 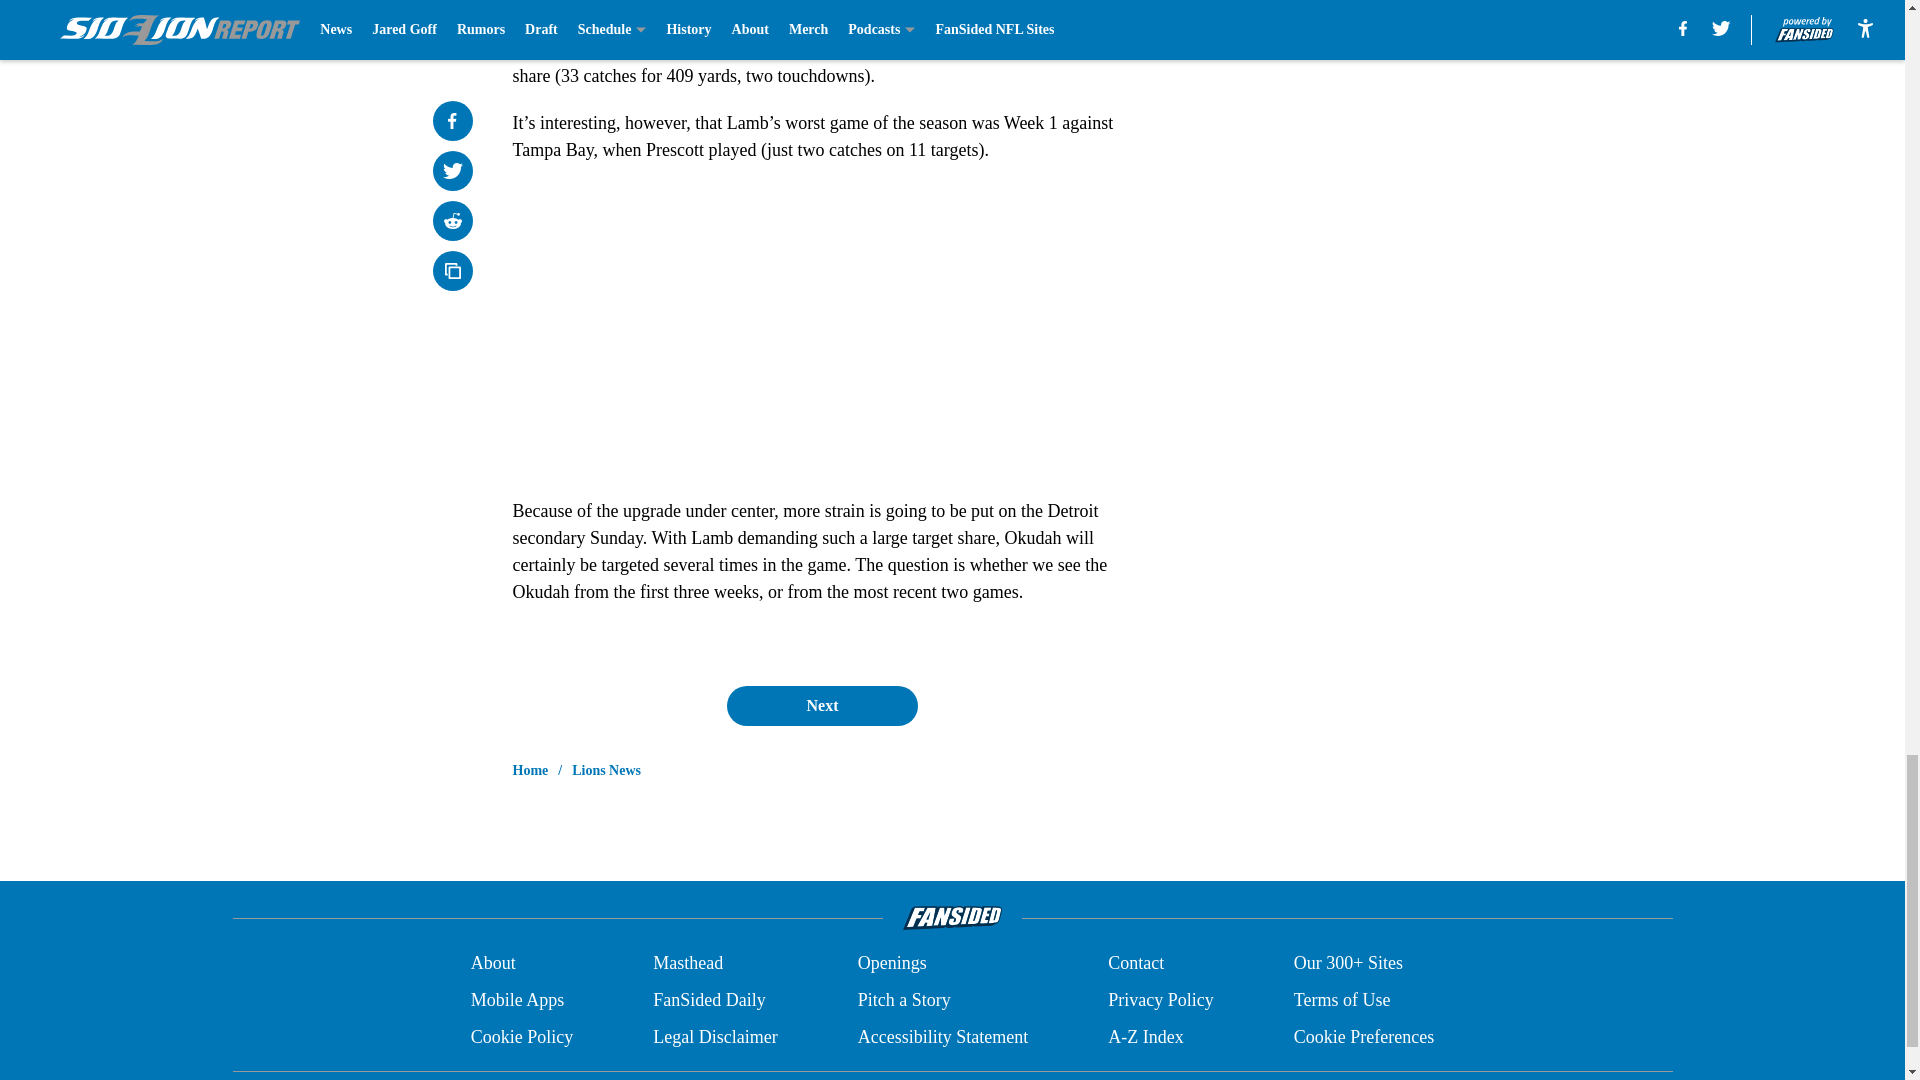 I want to click on Openings, so click(x=892, y=964).